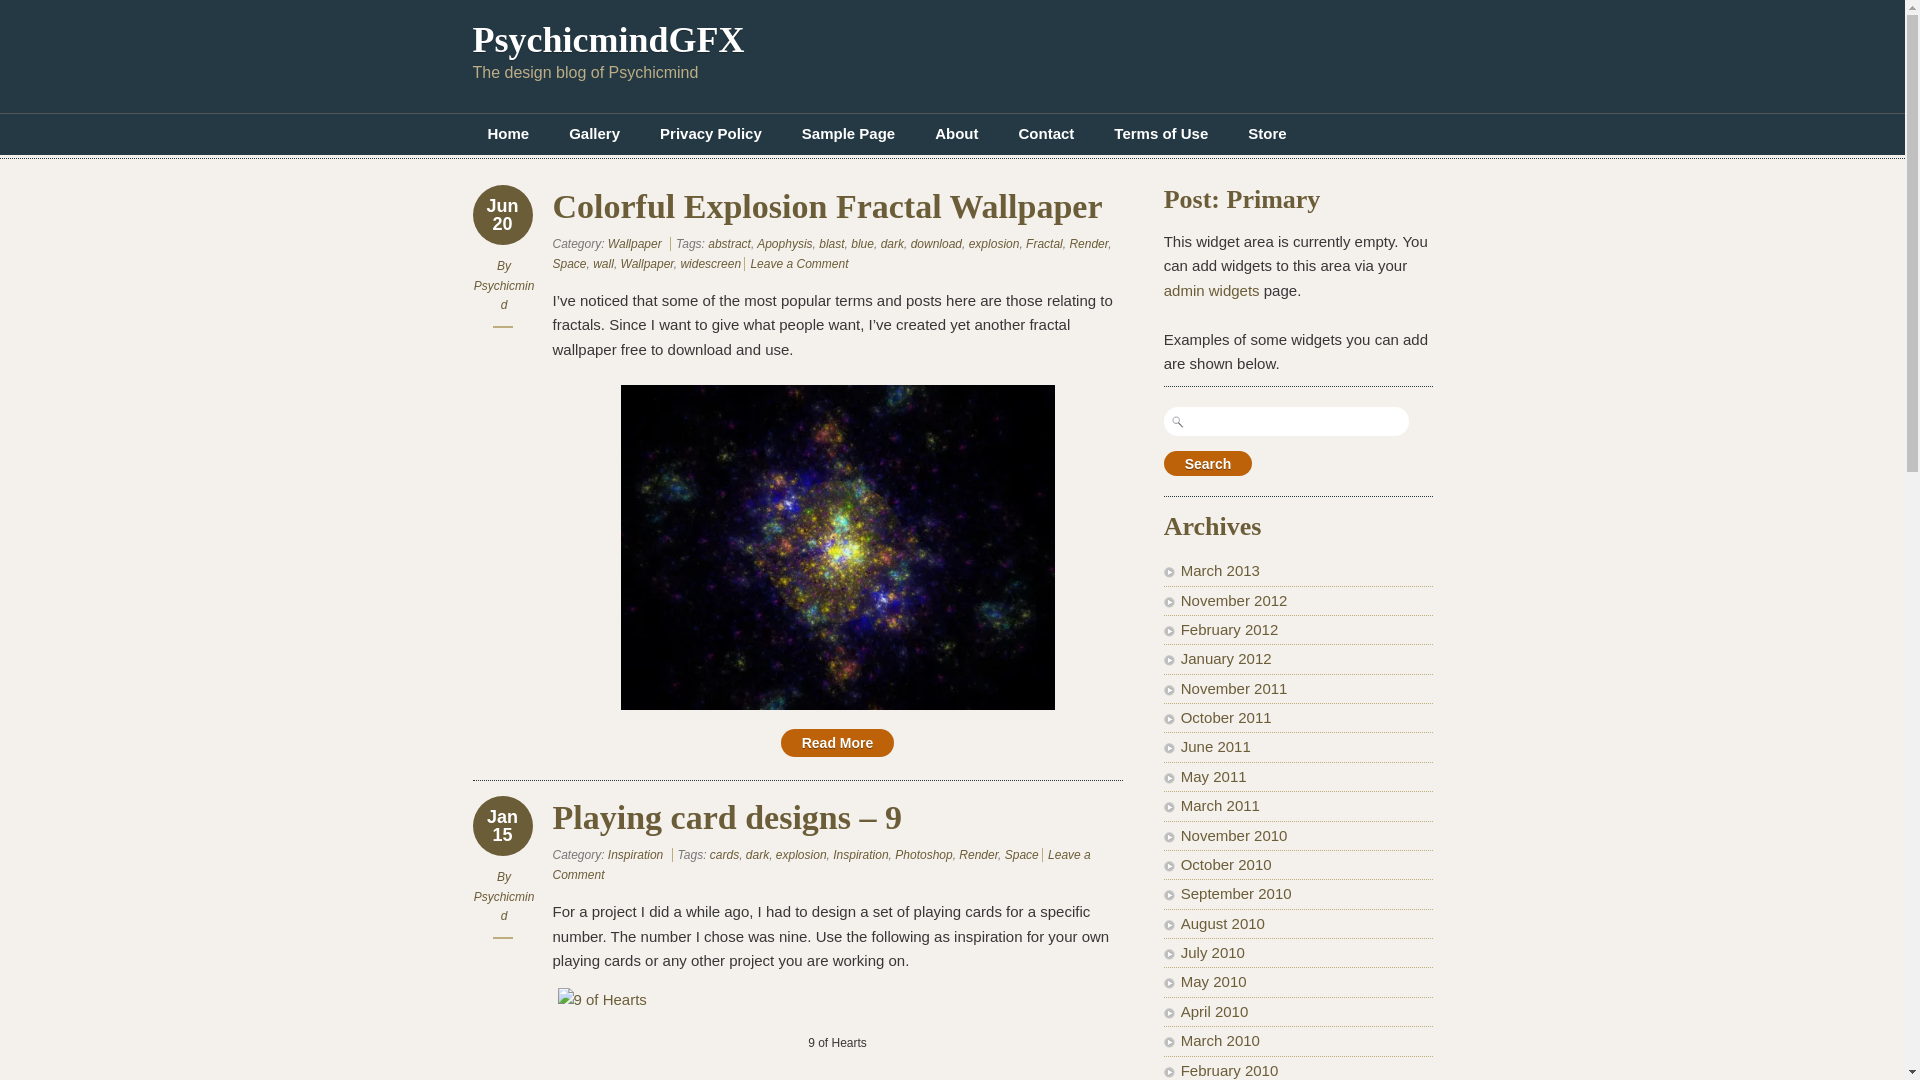 The height and width of the screenshot is (1080, 1920). Describe the element at coordinates (837, 546) in the screenshot. I see `Colorful-explosion-wallpaper1600-1200` at that location.